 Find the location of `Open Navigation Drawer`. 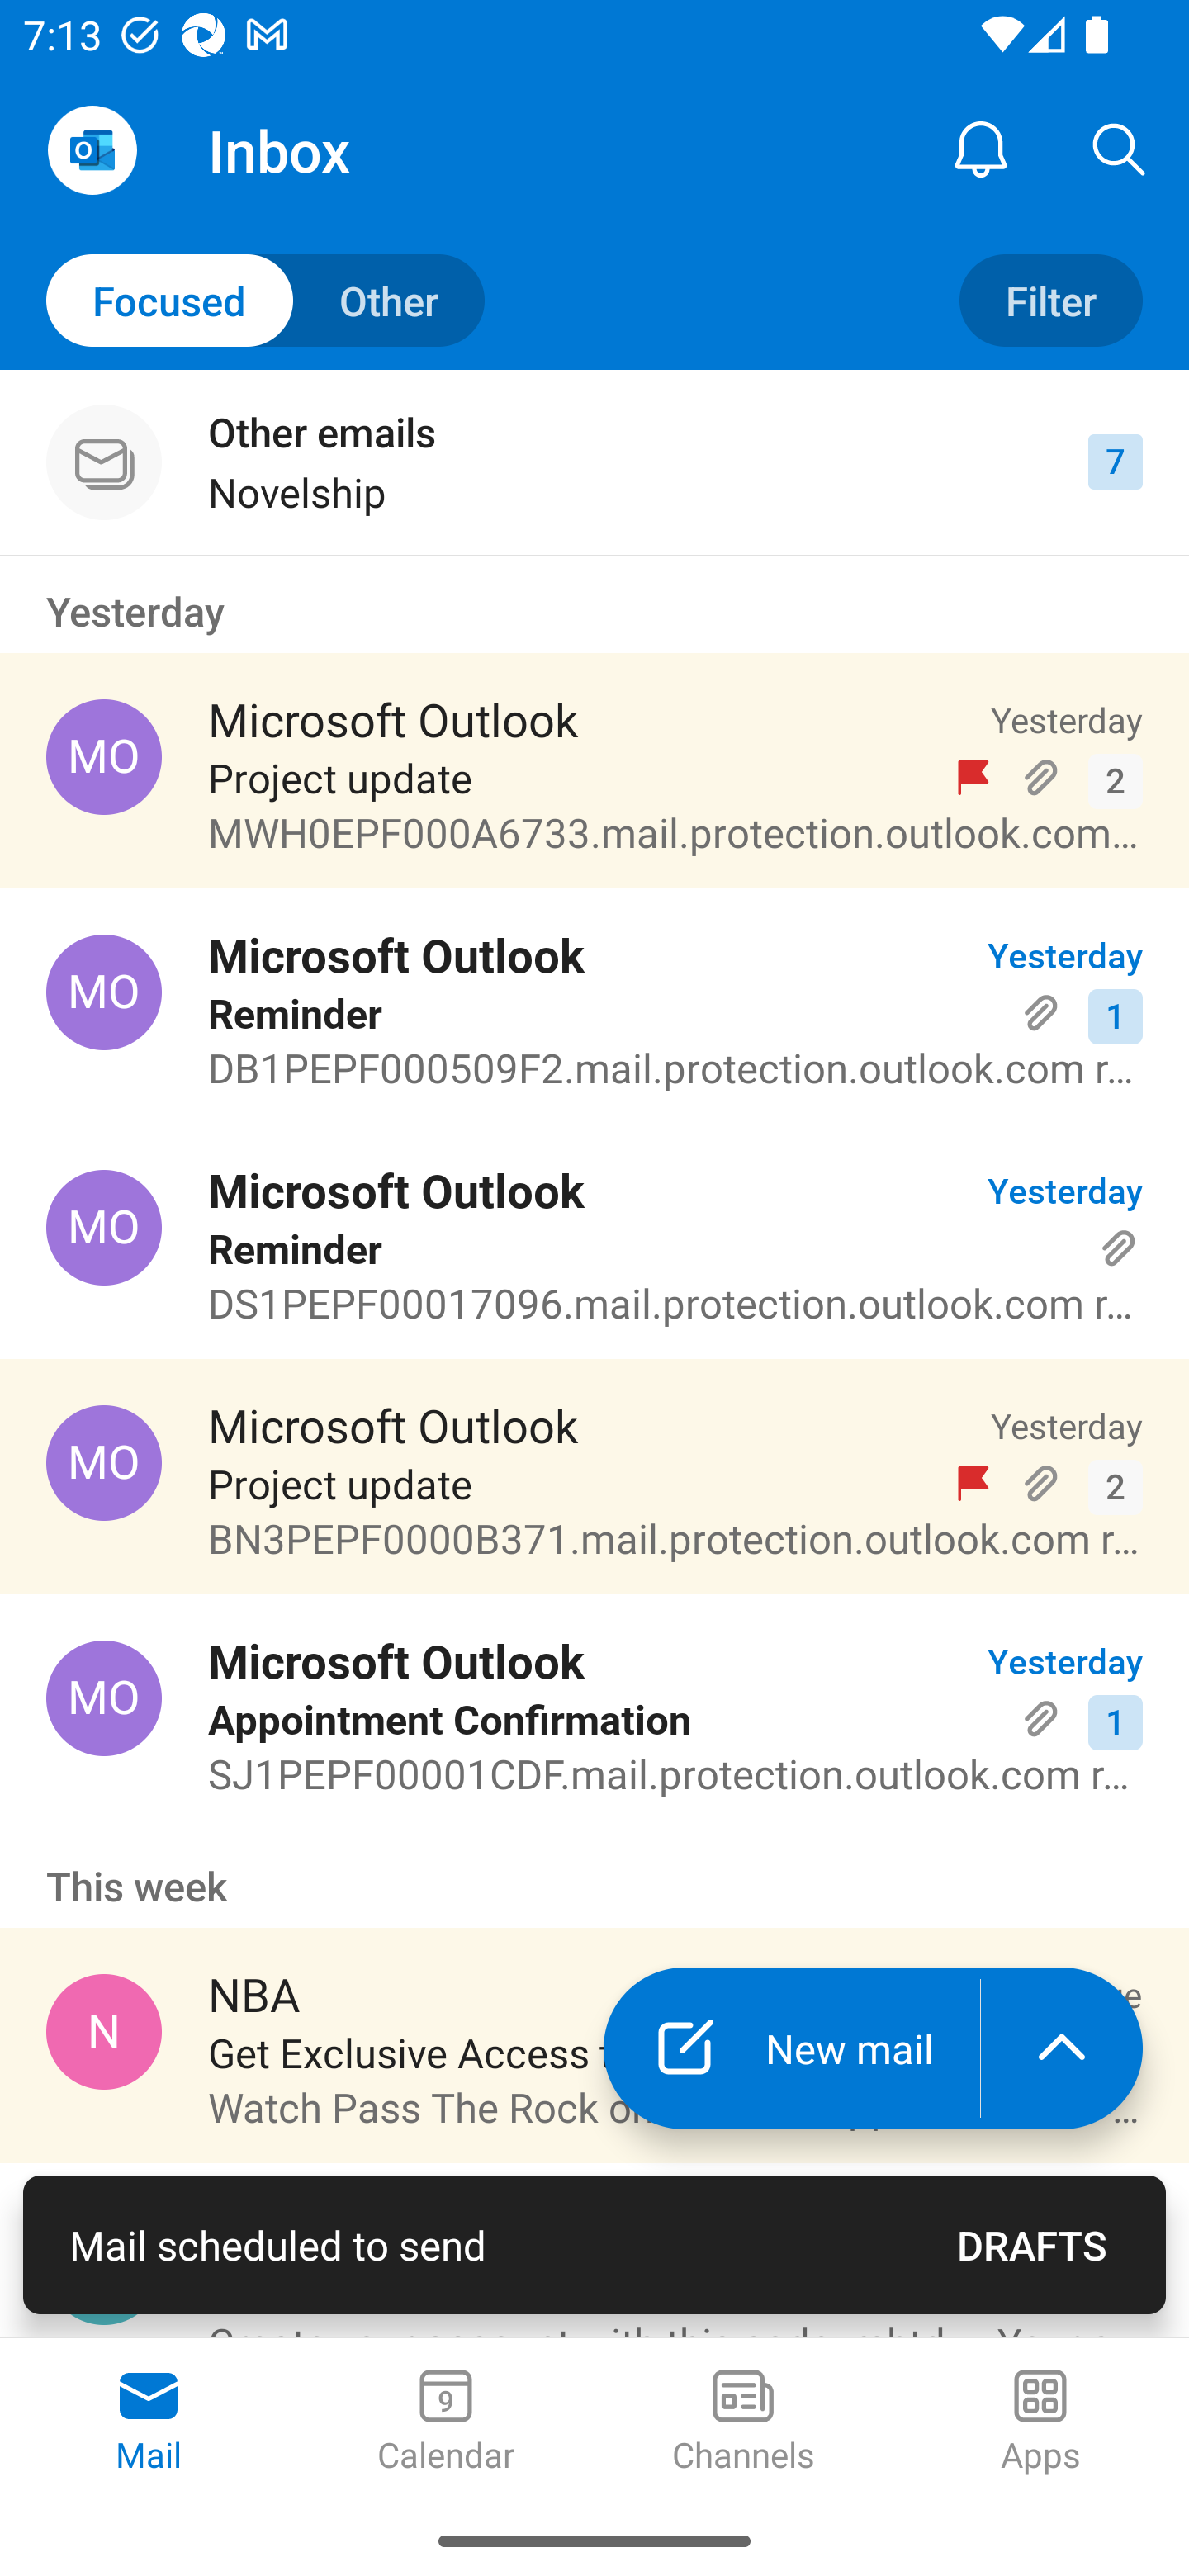

Open Navigation Drawer is located at coordinates (92, 150).